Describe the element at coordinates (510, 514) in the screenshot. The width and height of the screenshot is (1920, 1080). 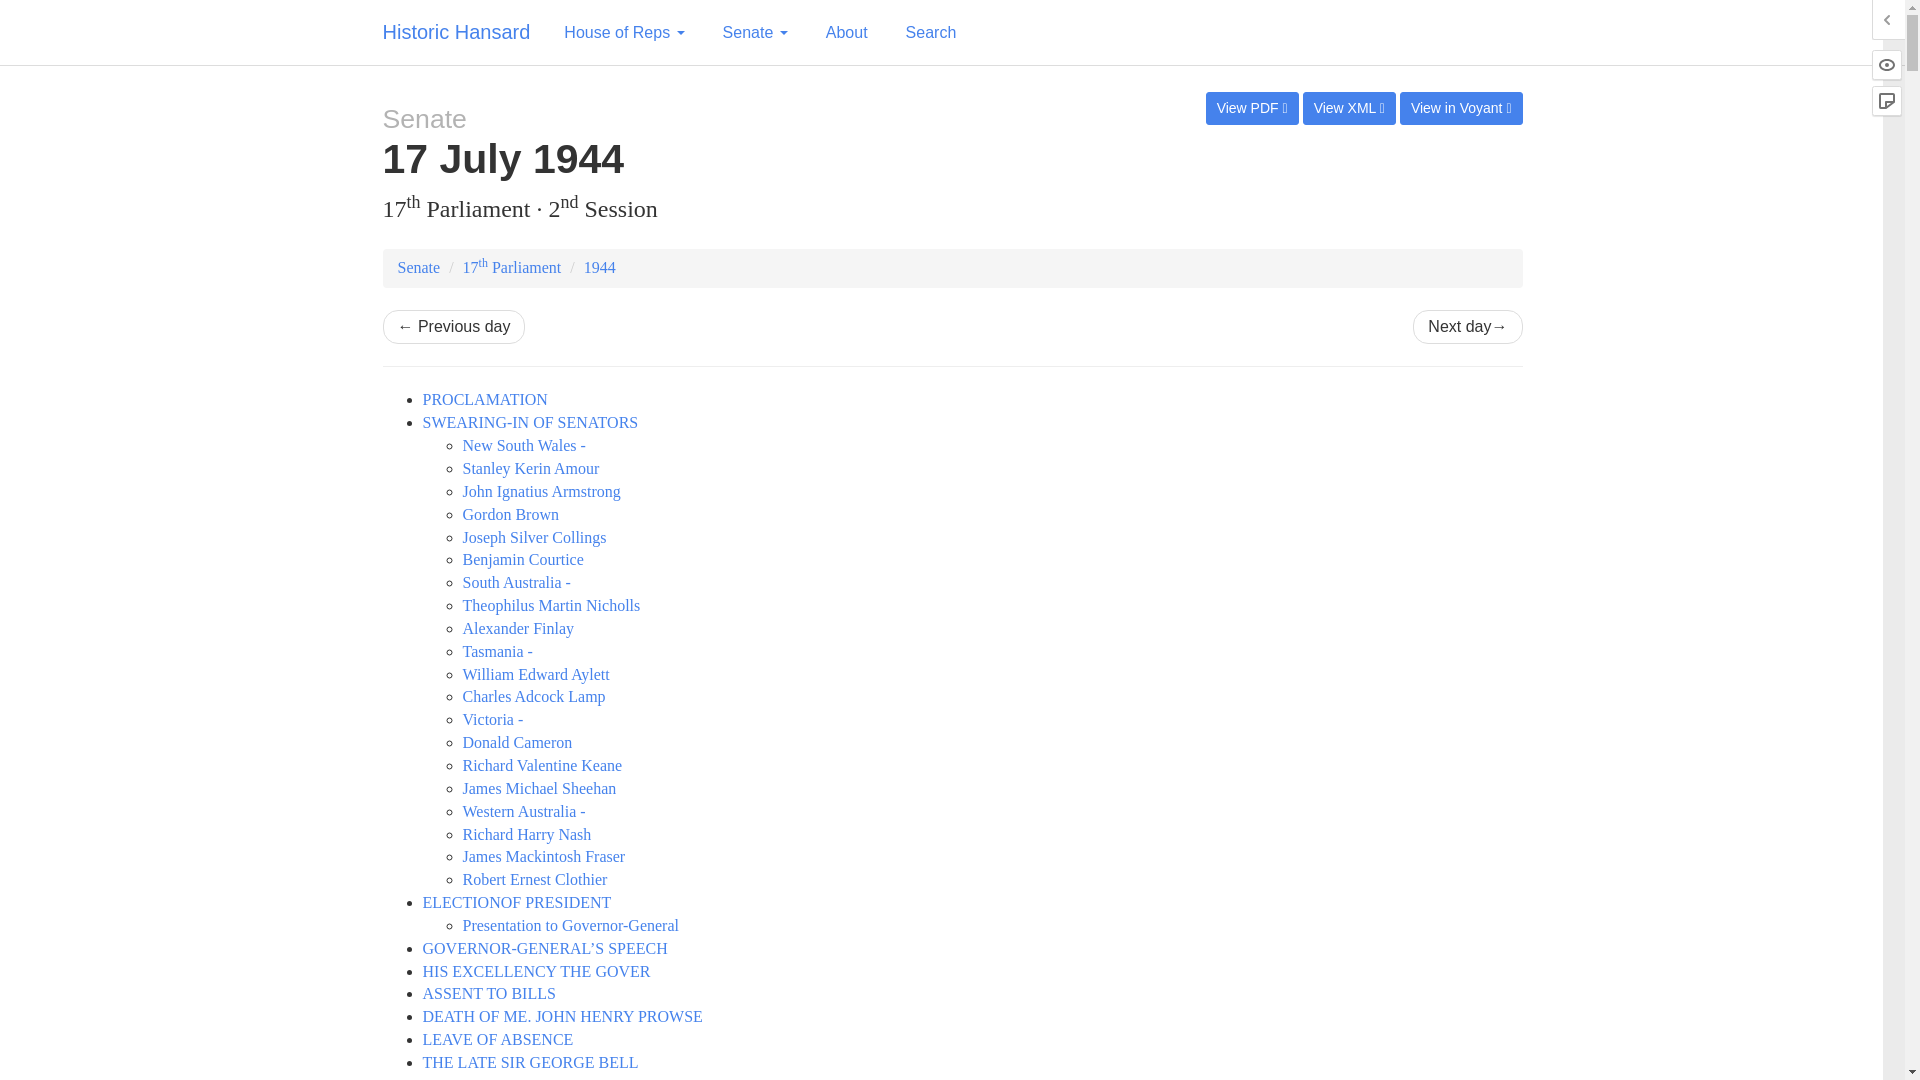
I see `Gordon Brown` at that location.